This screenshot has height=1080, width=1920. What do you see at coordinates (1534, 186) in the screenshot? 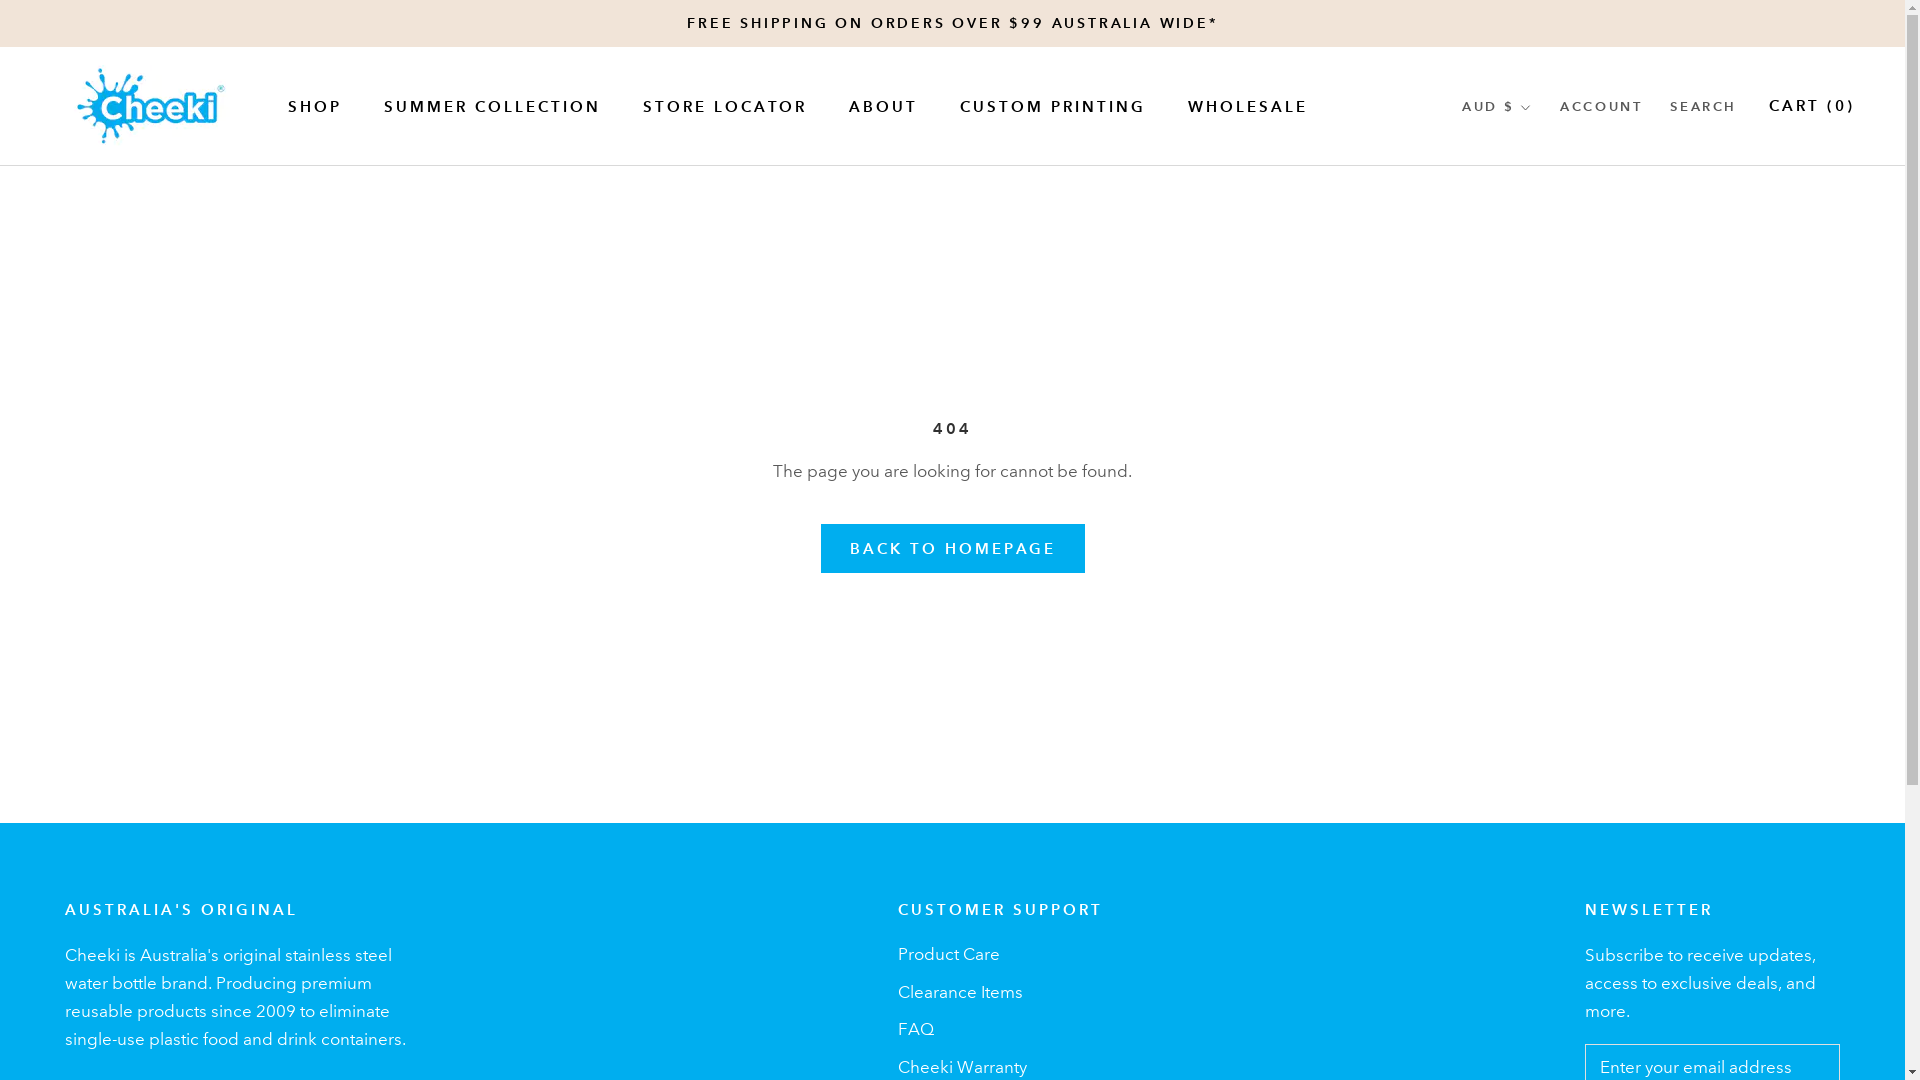
I see `AFN` at bounding box center [1534, 186].